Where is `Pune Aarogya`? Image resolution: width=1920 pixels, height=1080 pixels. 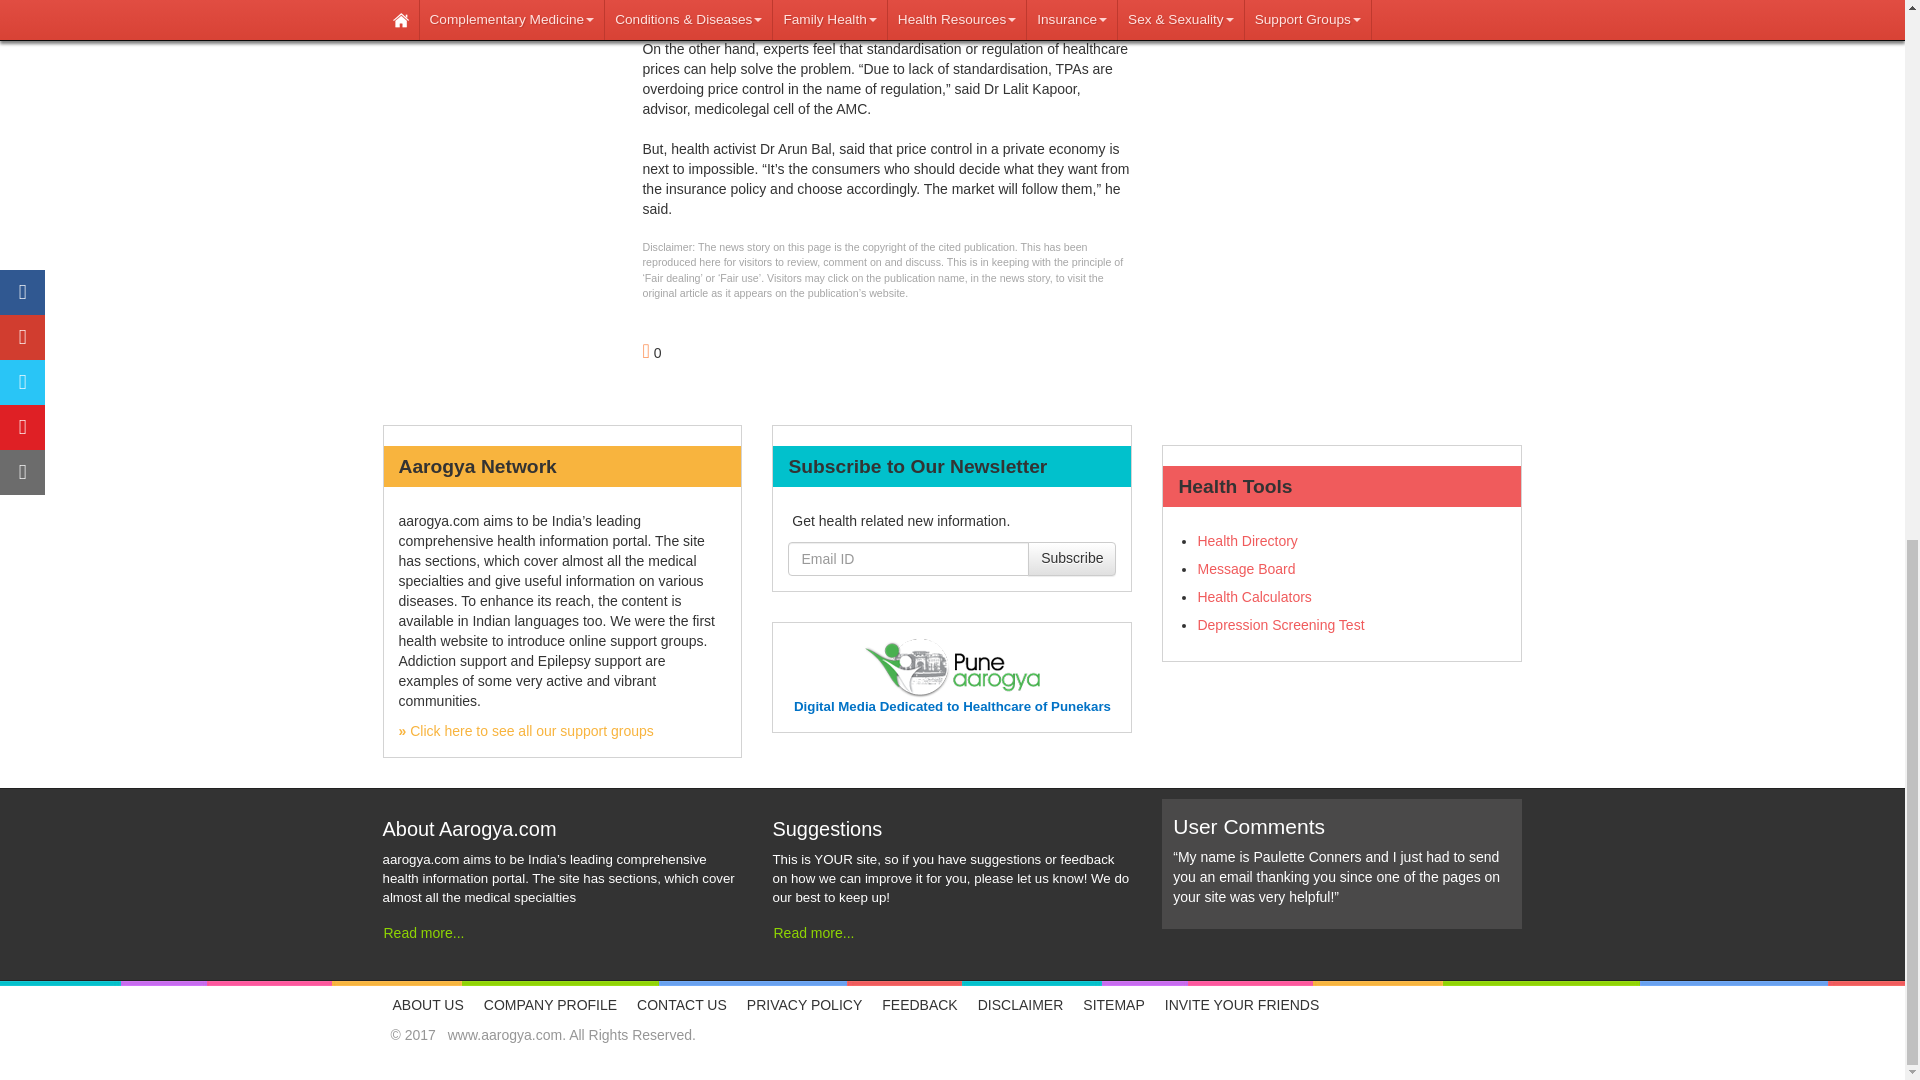
Pune Aarogya is located at coordinates (952, 667).